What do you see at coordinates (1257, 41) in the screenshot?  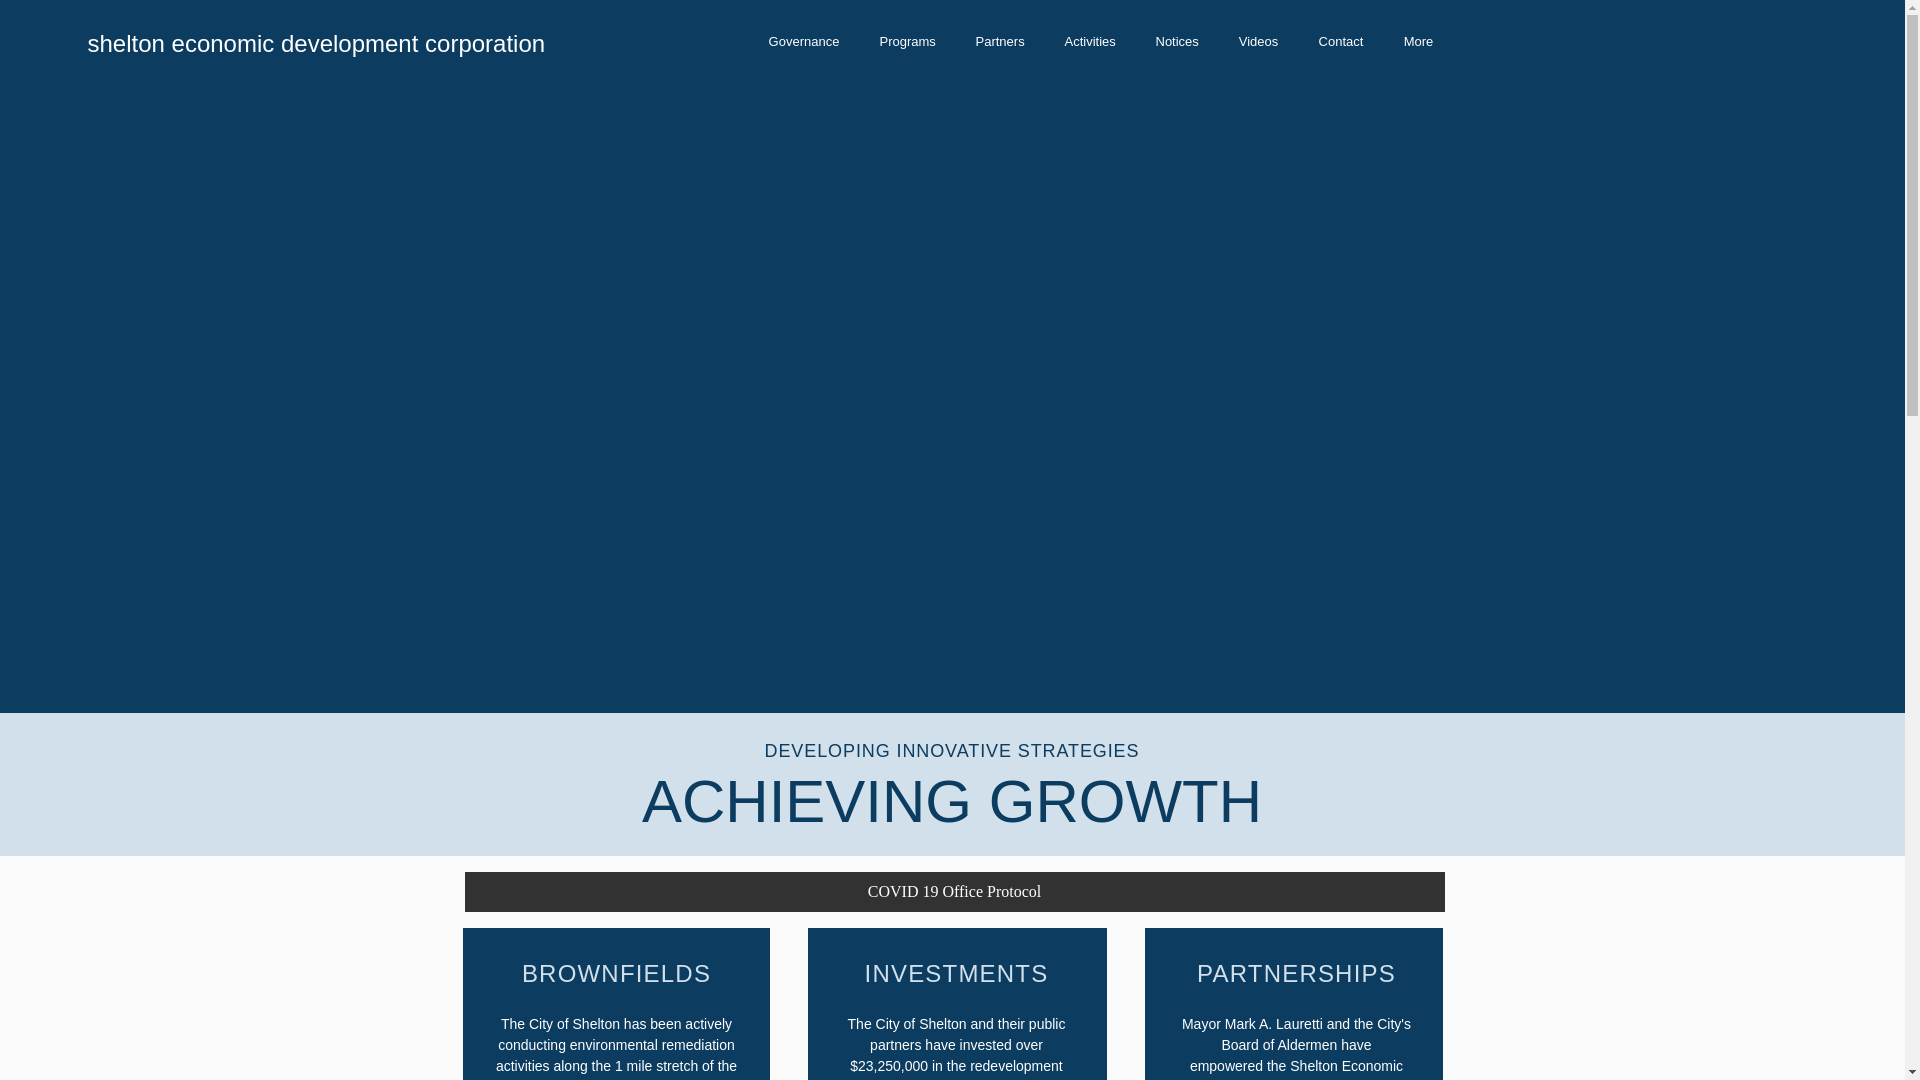 I see `Videos` at bounding box center [1257, 41].